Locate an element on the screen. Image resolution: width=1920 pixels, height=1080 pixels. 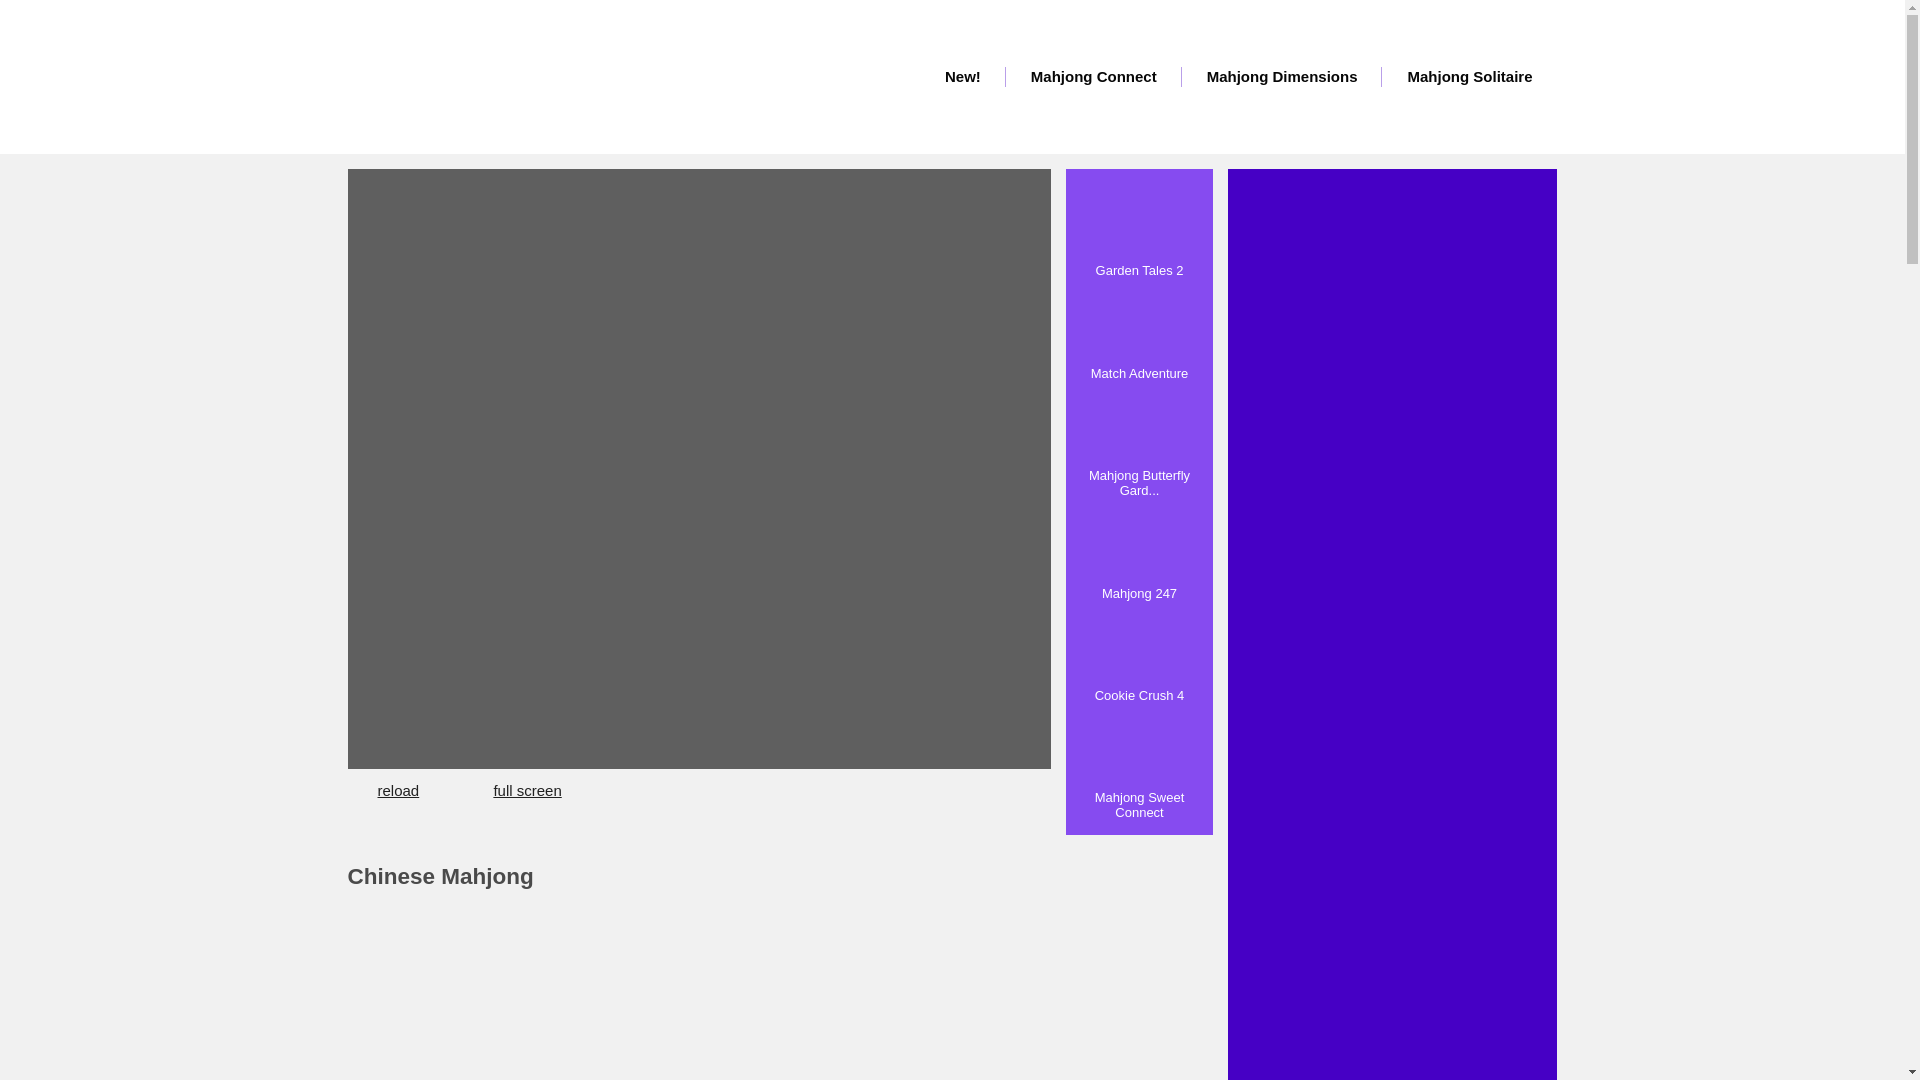
Cookie Crush 4 is located at coordinates (1139, 656).